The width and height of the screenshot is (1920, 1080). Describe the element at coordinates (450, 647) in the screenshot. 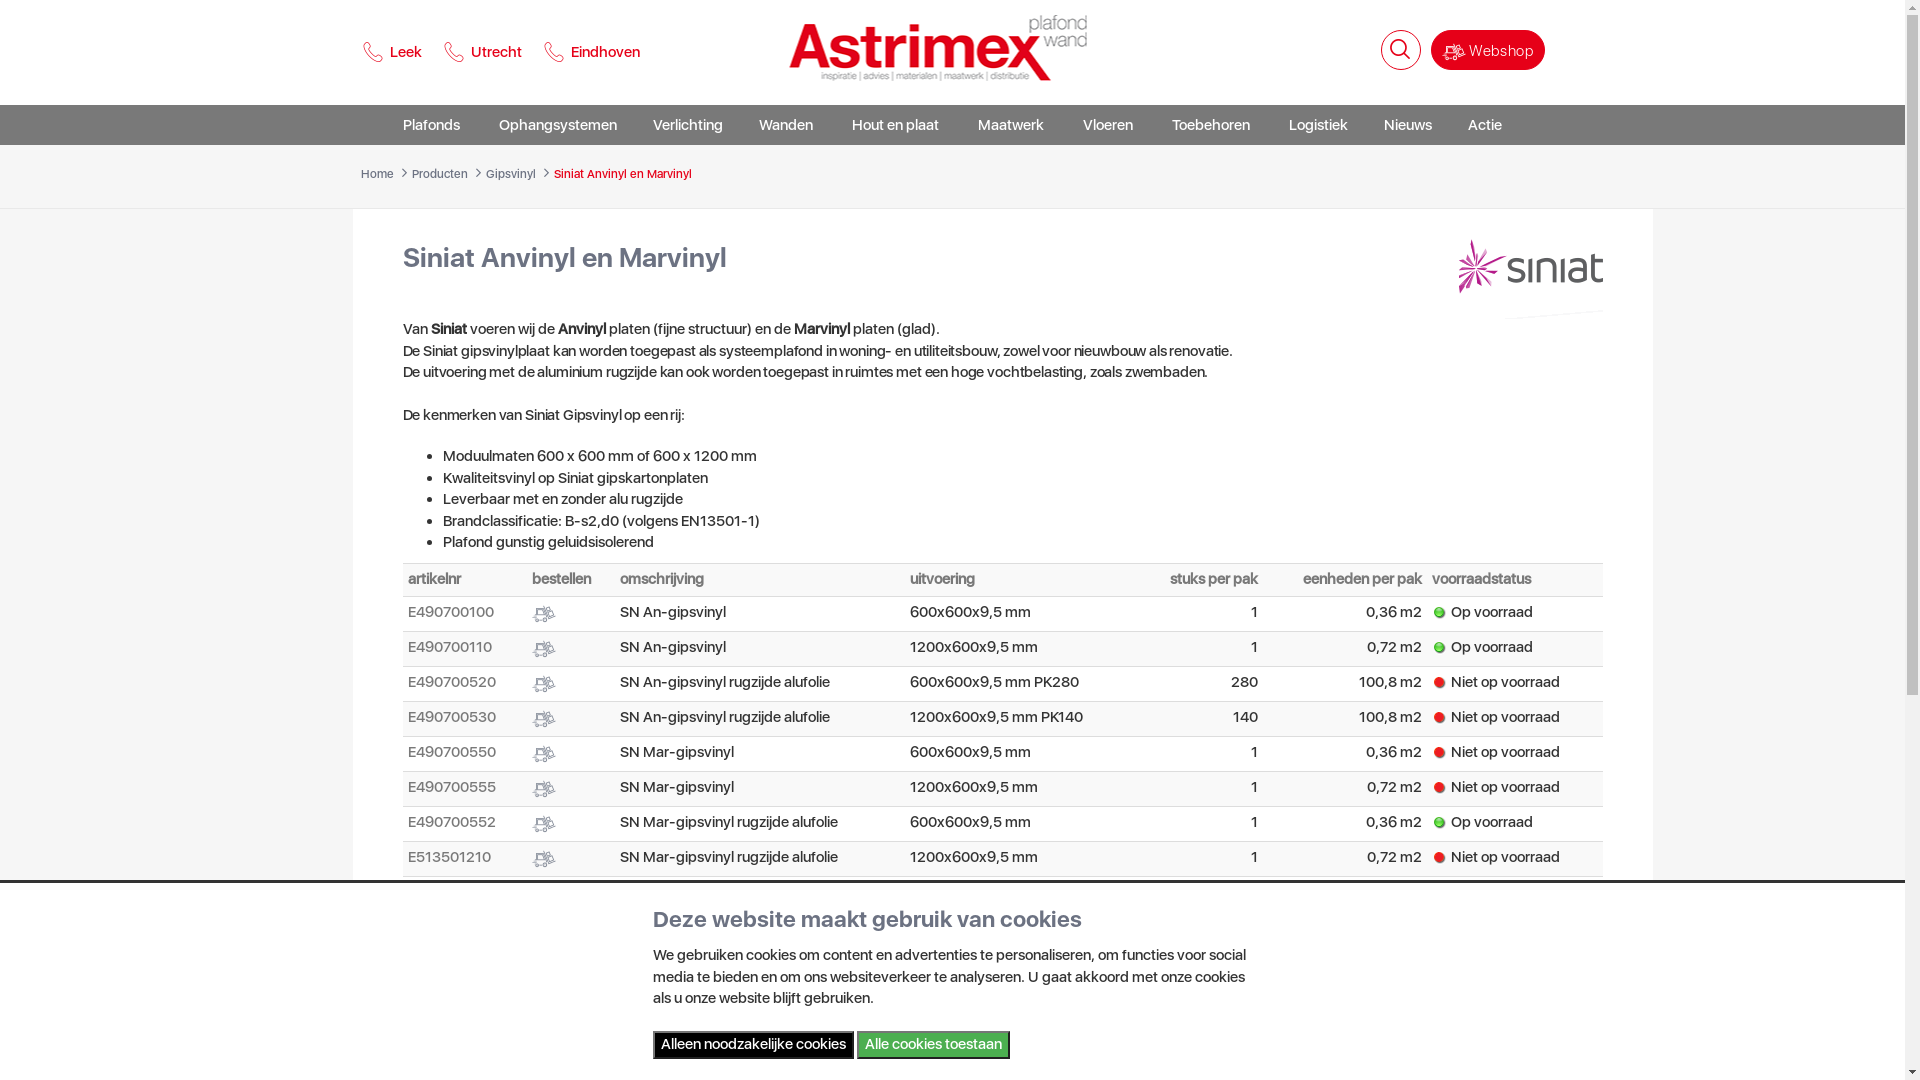

I see `E490700110` at that location.